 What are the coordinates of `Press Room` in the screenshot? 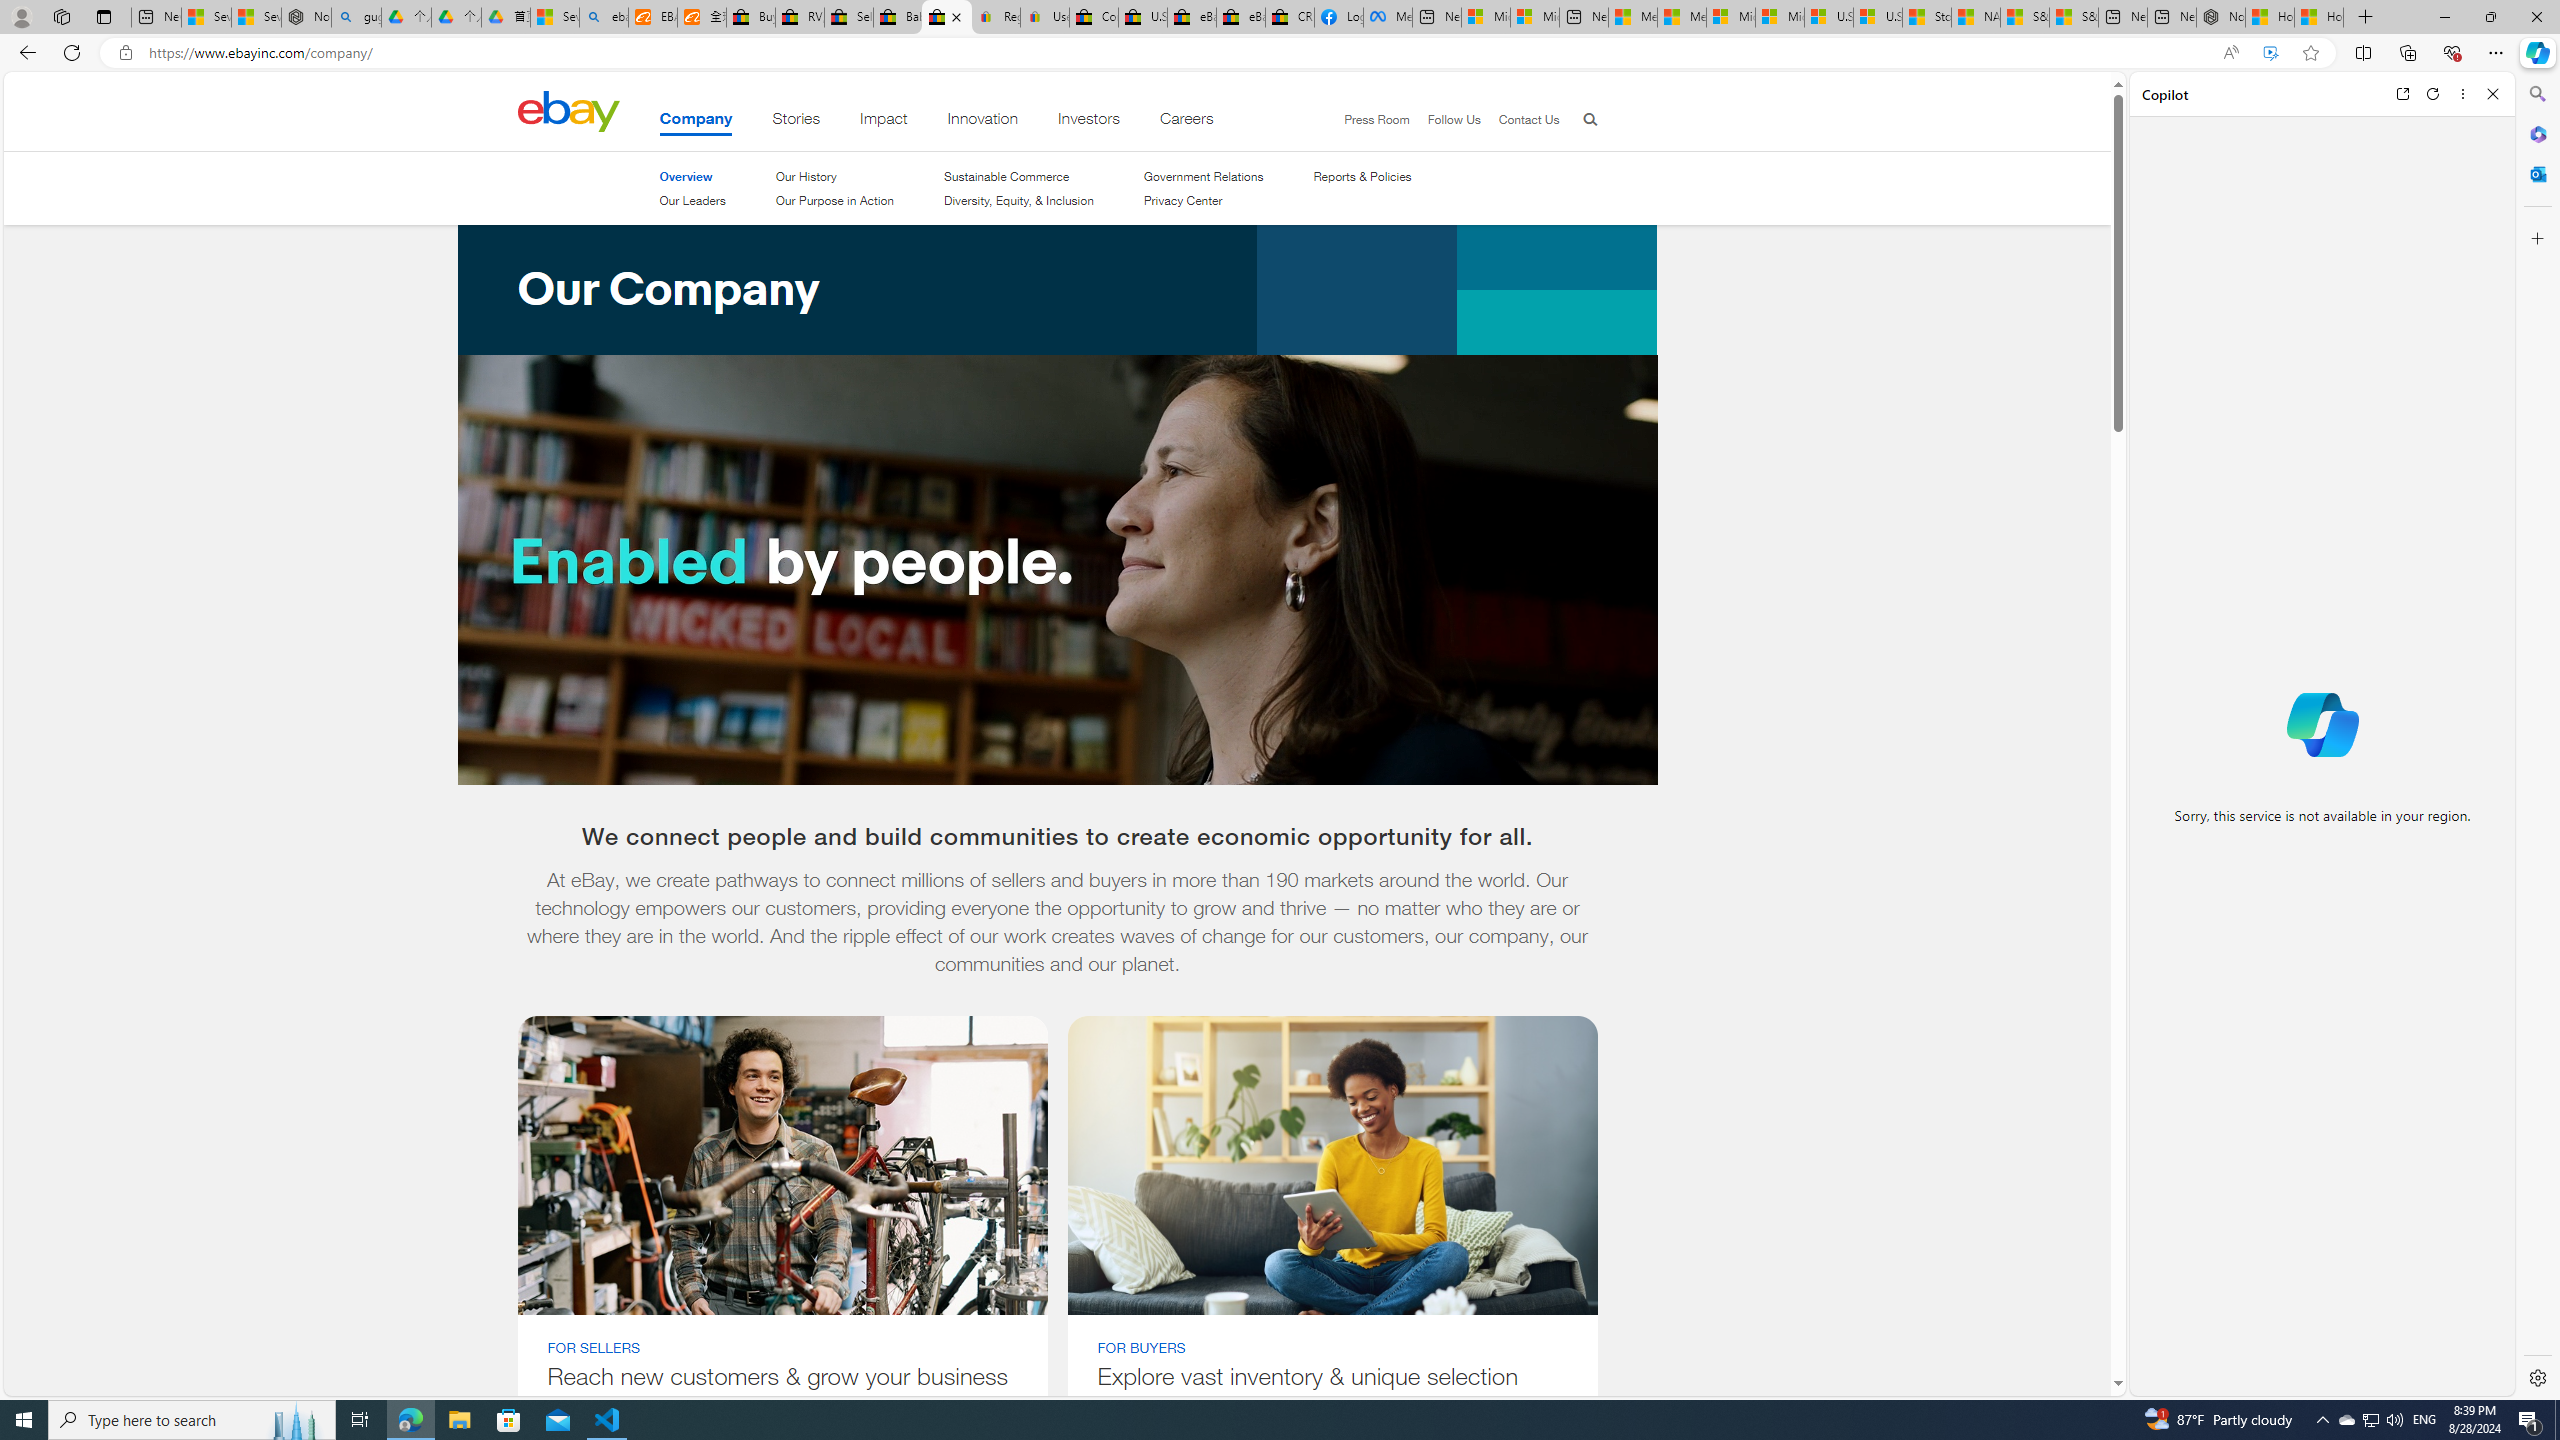 It's located at (1368, 120).